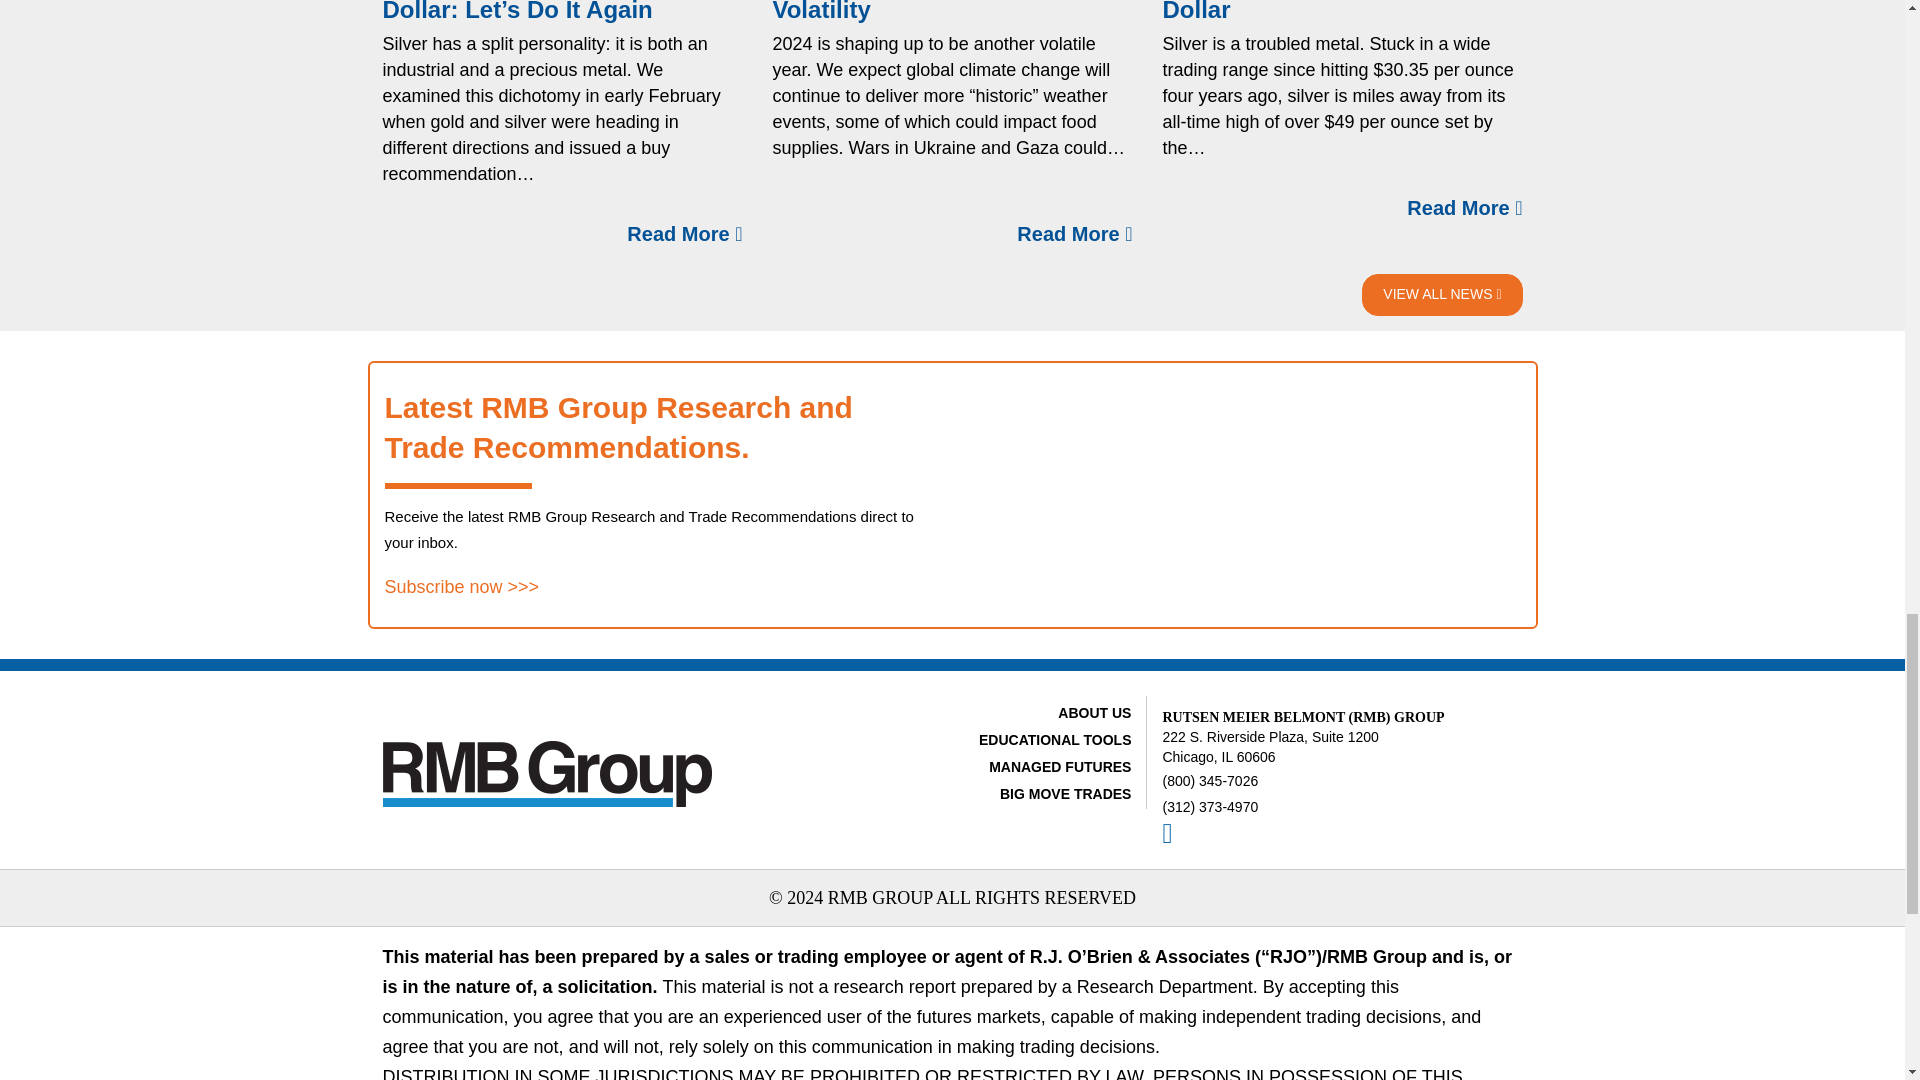 The width and height of the screenshot is (1920, 1080). I want to click on Silver for Pennies-on-the-Dollar, so click(1307, 11).